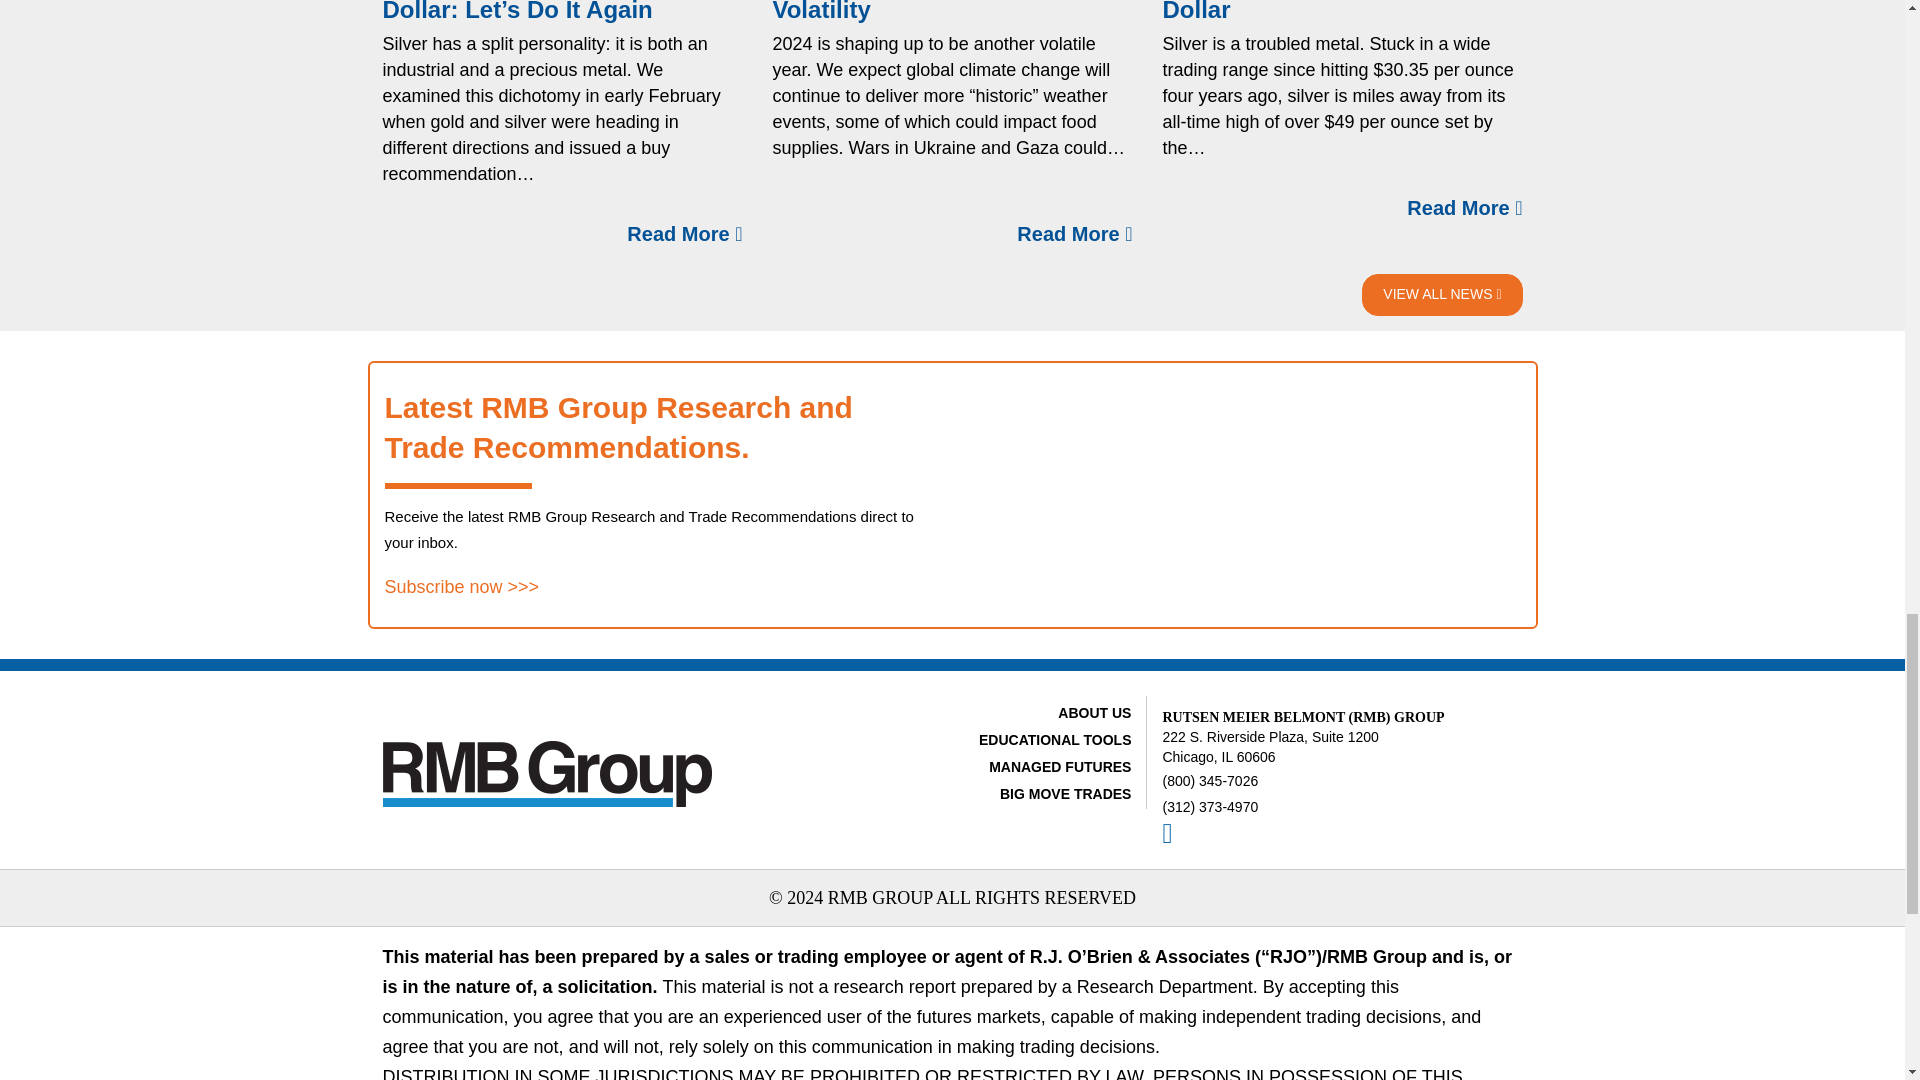 The width and height of the screenshot is (1920, 1080). I want to click on Silver for Pennies-on-the-Dollar, so click(1307, 11).